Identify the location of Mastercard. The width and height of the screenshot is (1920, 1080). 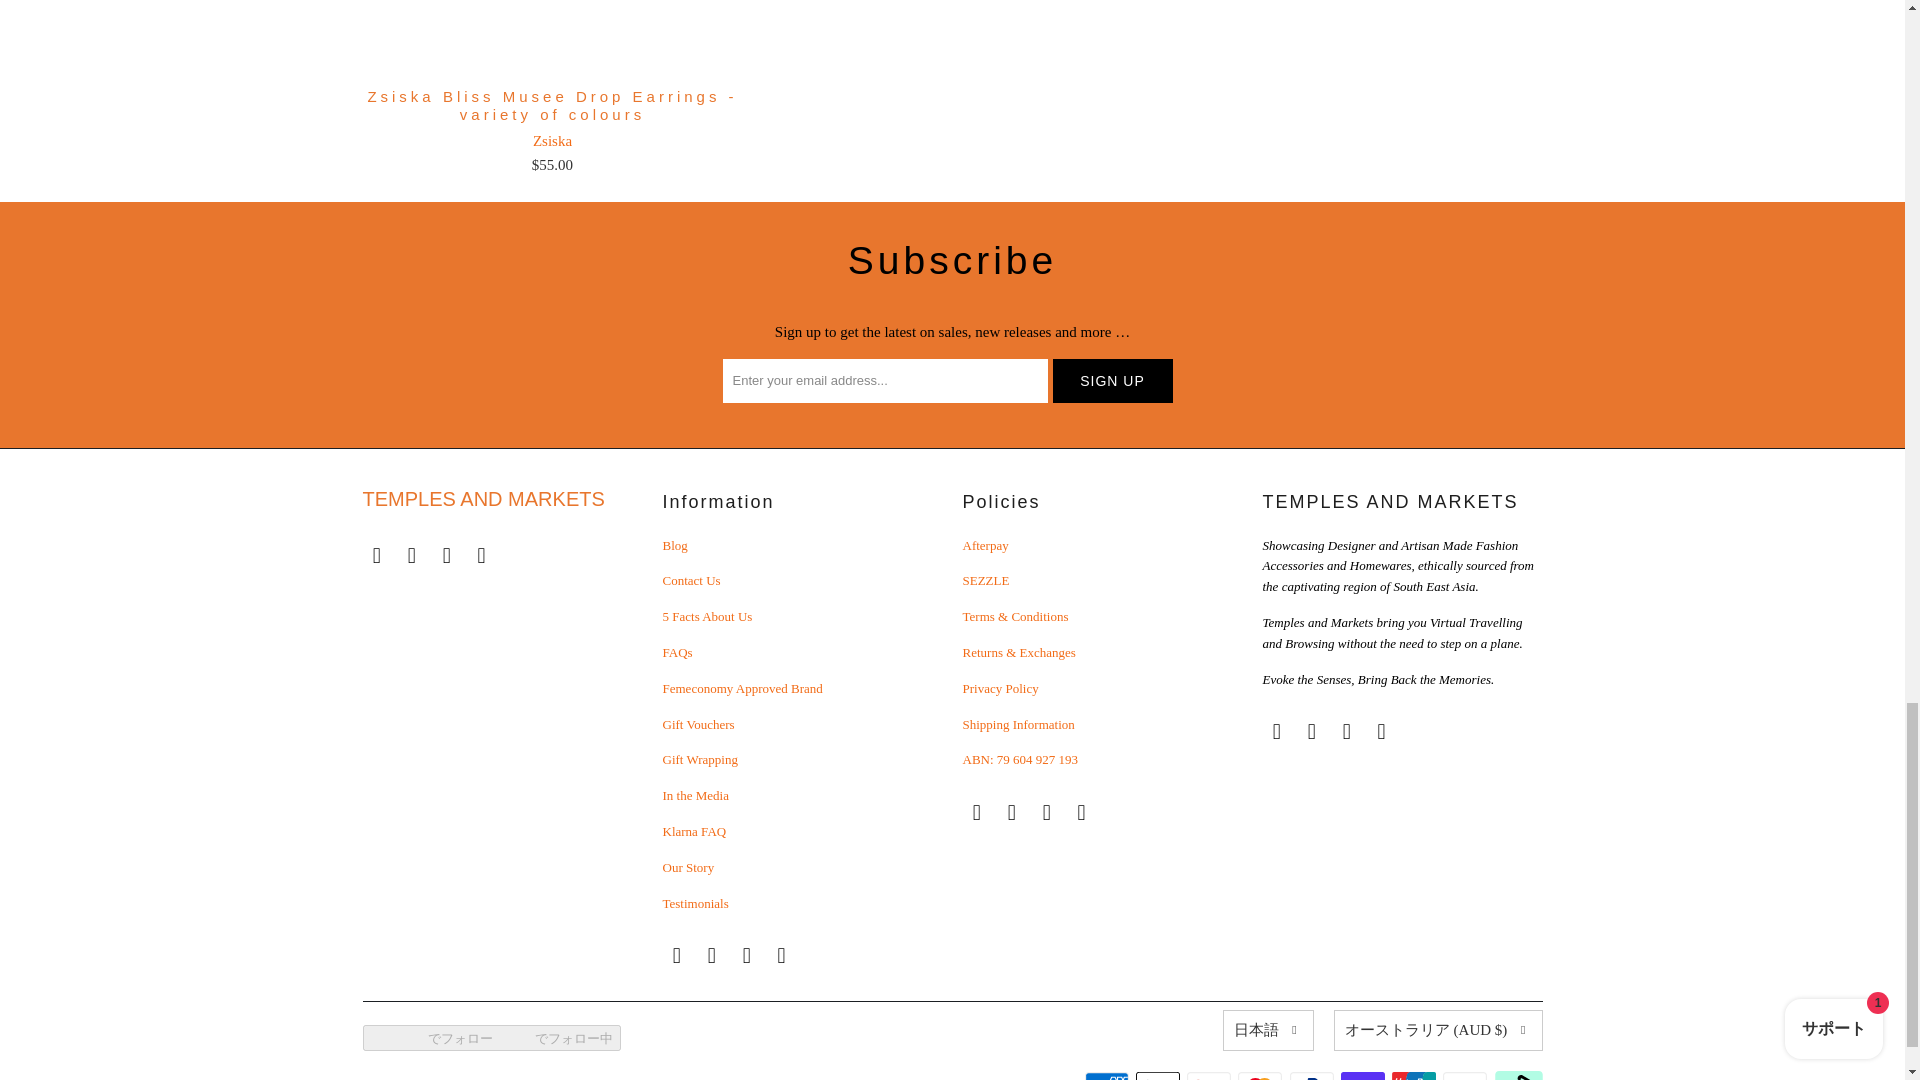
(1262, 1076).